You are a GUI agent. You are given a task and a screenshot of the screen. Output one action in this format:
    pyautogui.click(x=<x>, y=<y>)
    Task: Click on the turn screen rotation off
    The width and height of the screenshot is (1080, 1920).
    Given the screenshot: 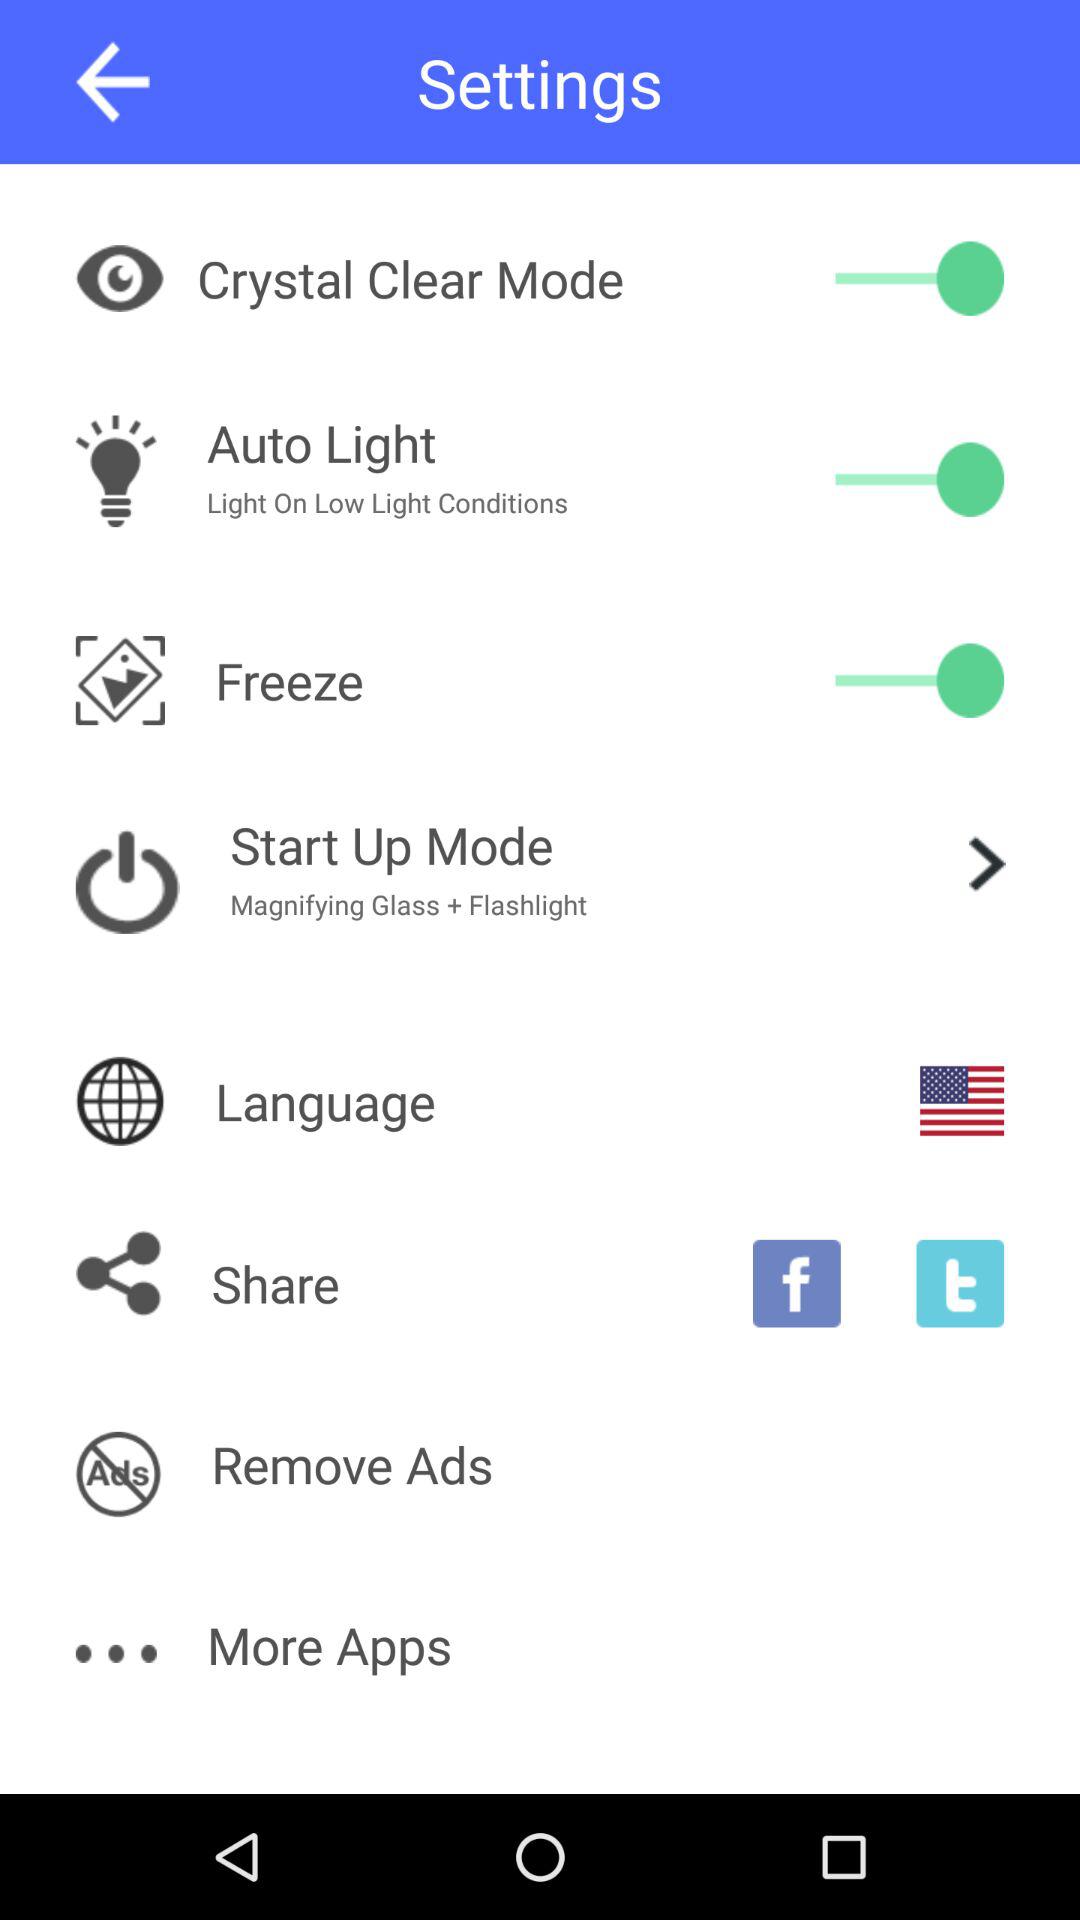 What is the action you would take?
    pyautogui.click(x=920, y=680)
    